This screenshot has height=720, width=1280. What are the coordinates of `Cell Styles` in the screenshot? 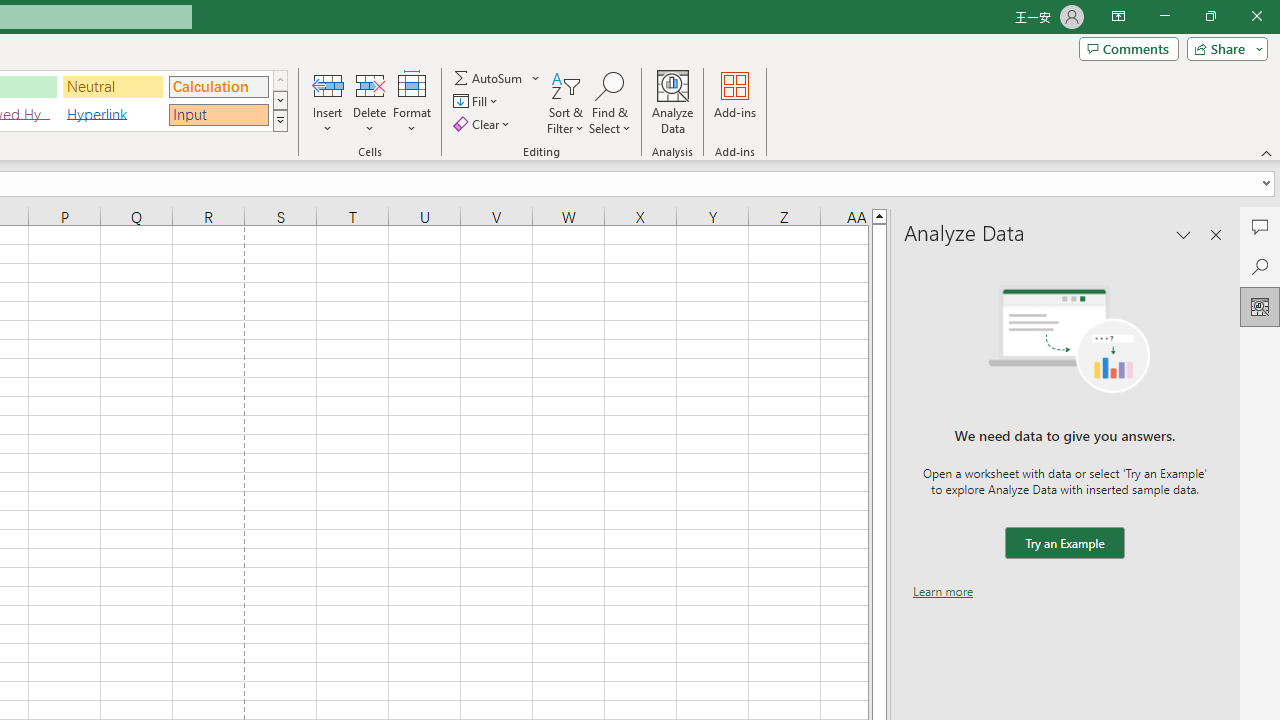 It's located at (280, 120).